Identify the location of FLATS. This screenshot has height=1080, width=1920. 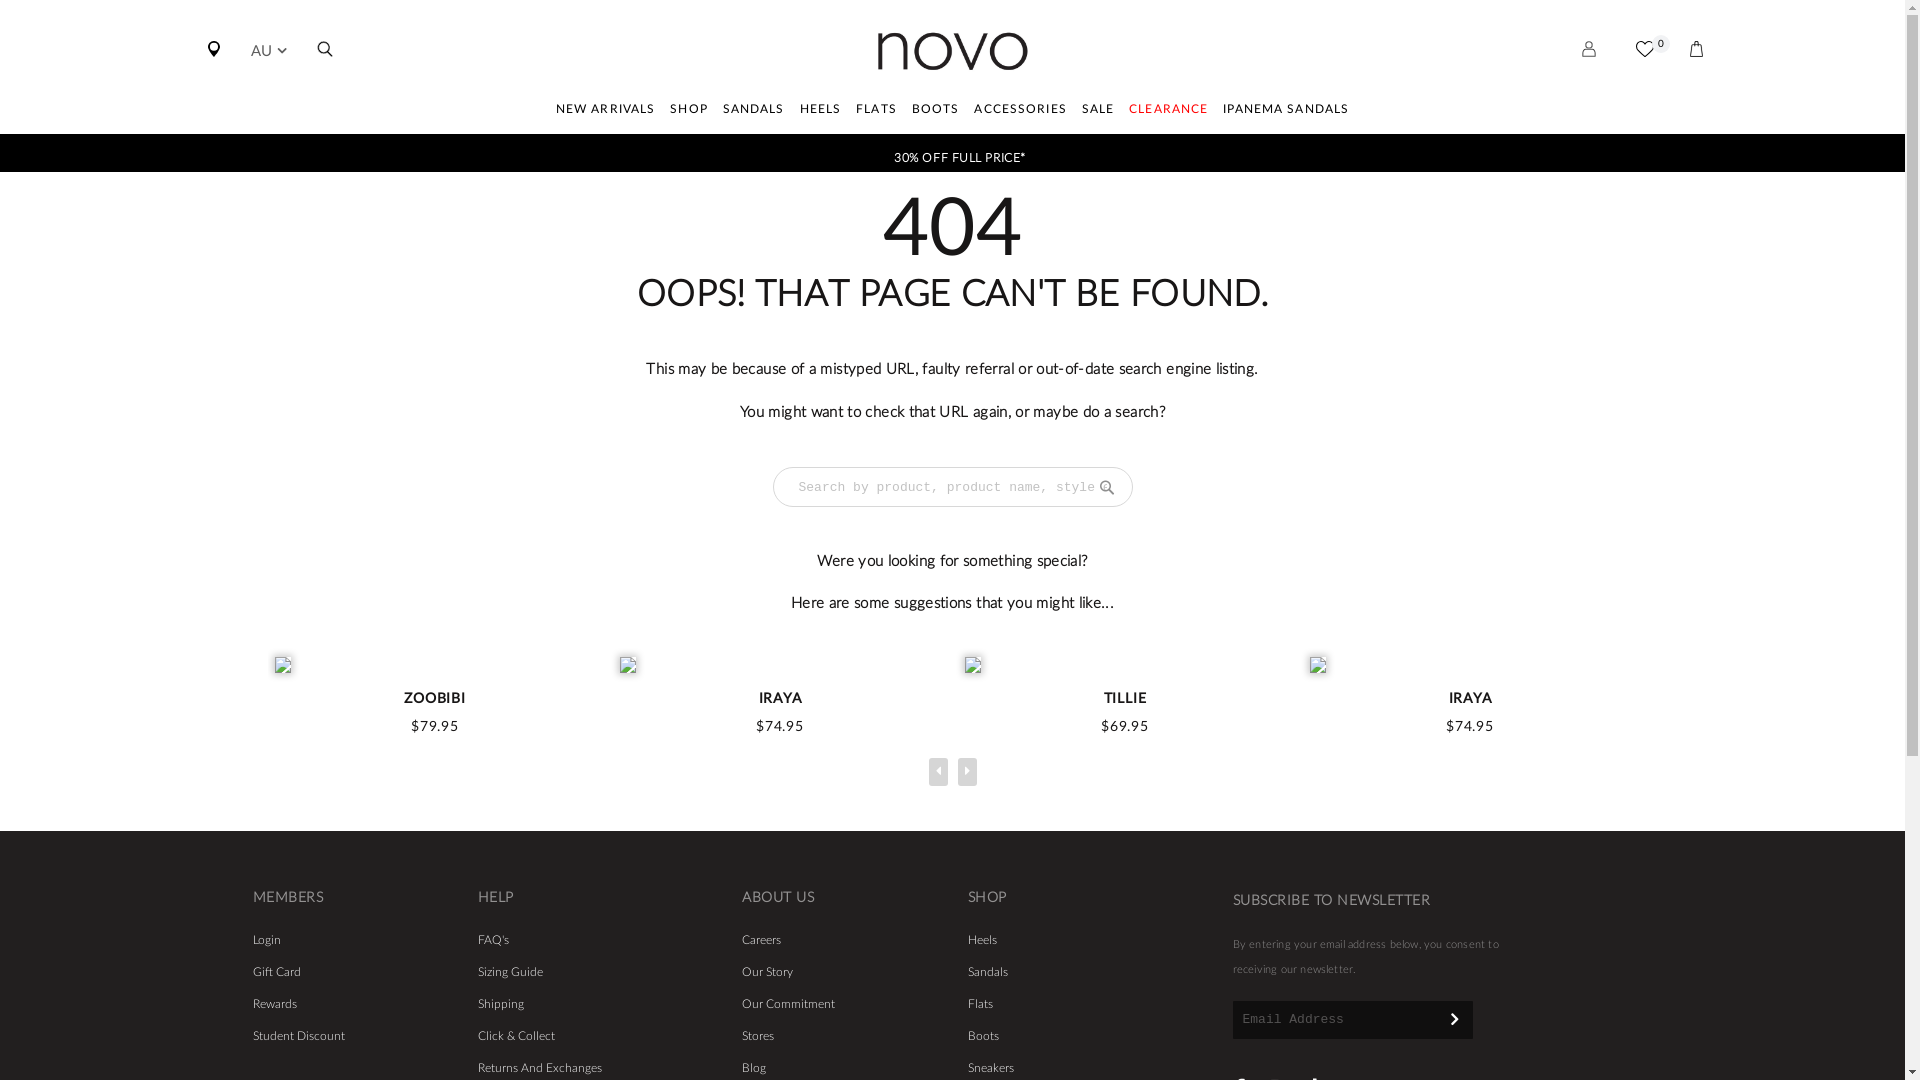
(876, 112).